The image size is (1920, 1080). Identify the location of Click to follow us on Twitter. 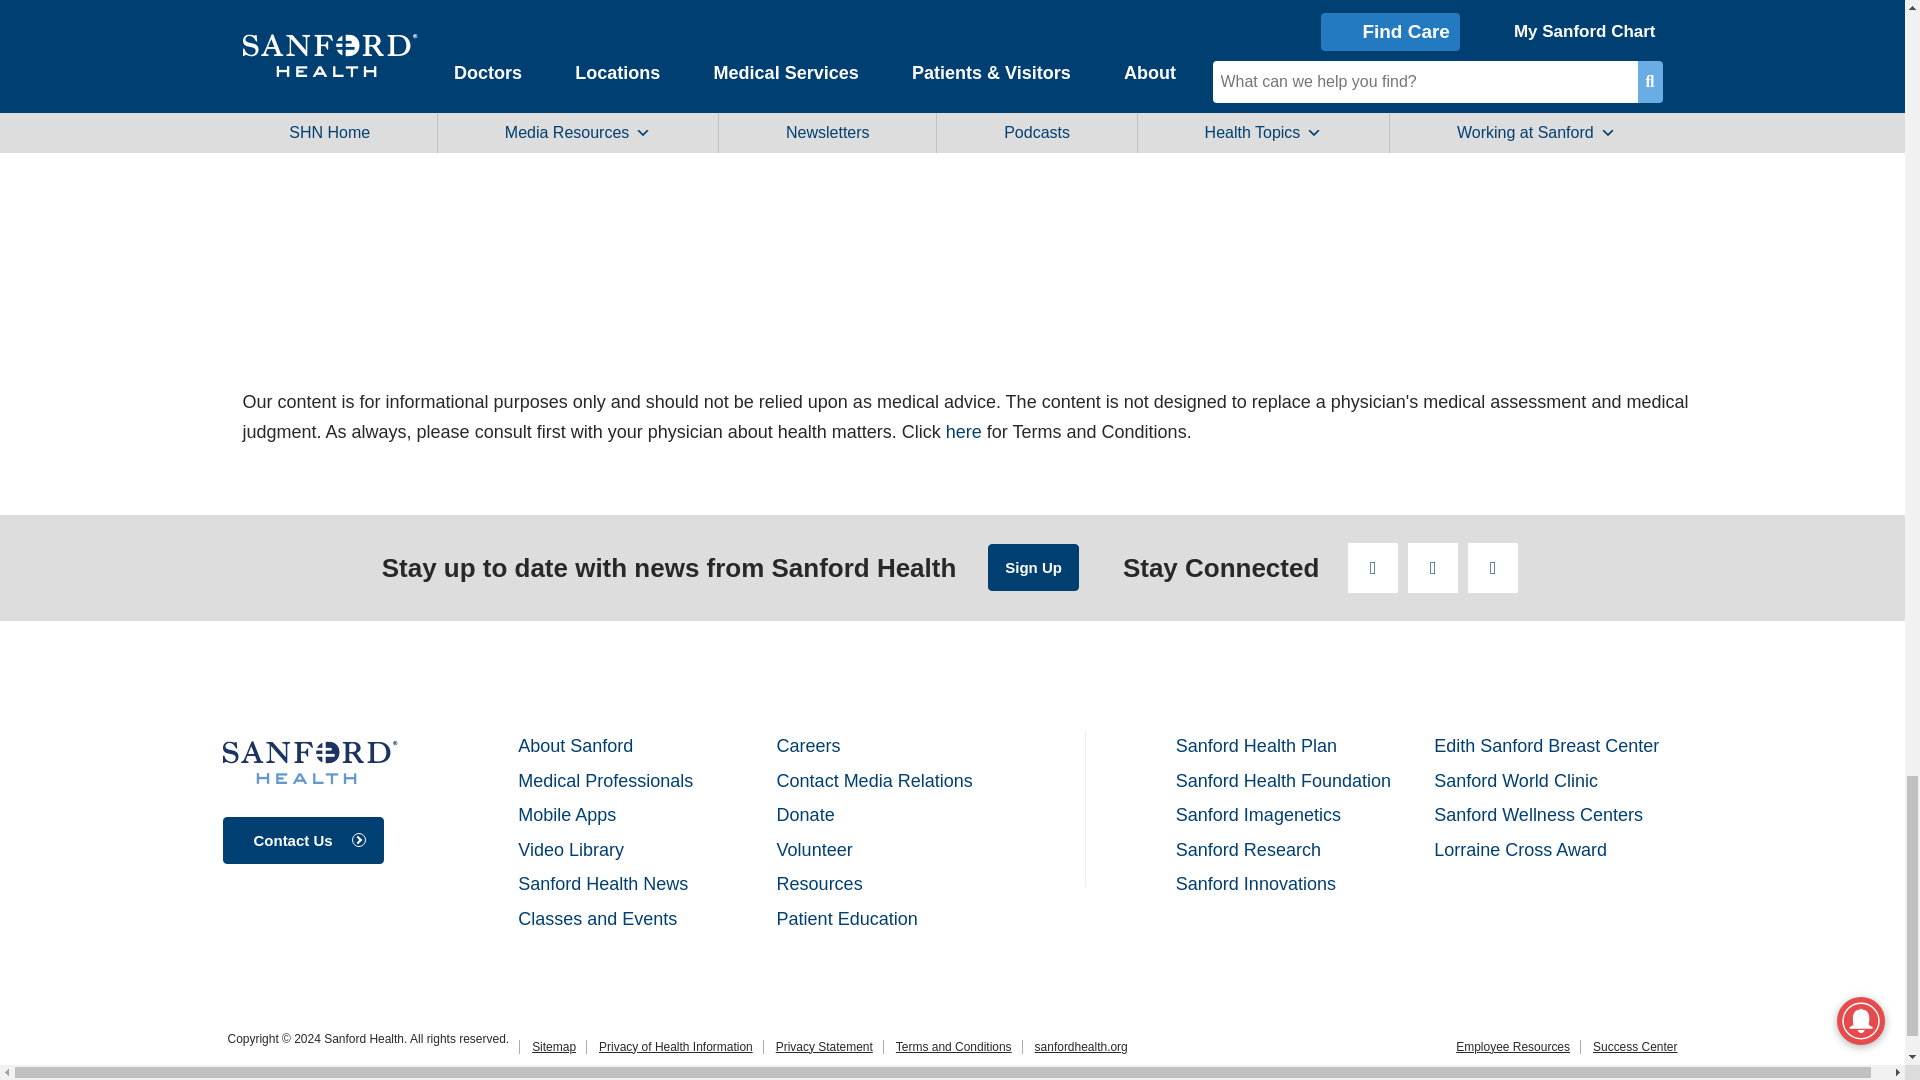
(1432, 568).